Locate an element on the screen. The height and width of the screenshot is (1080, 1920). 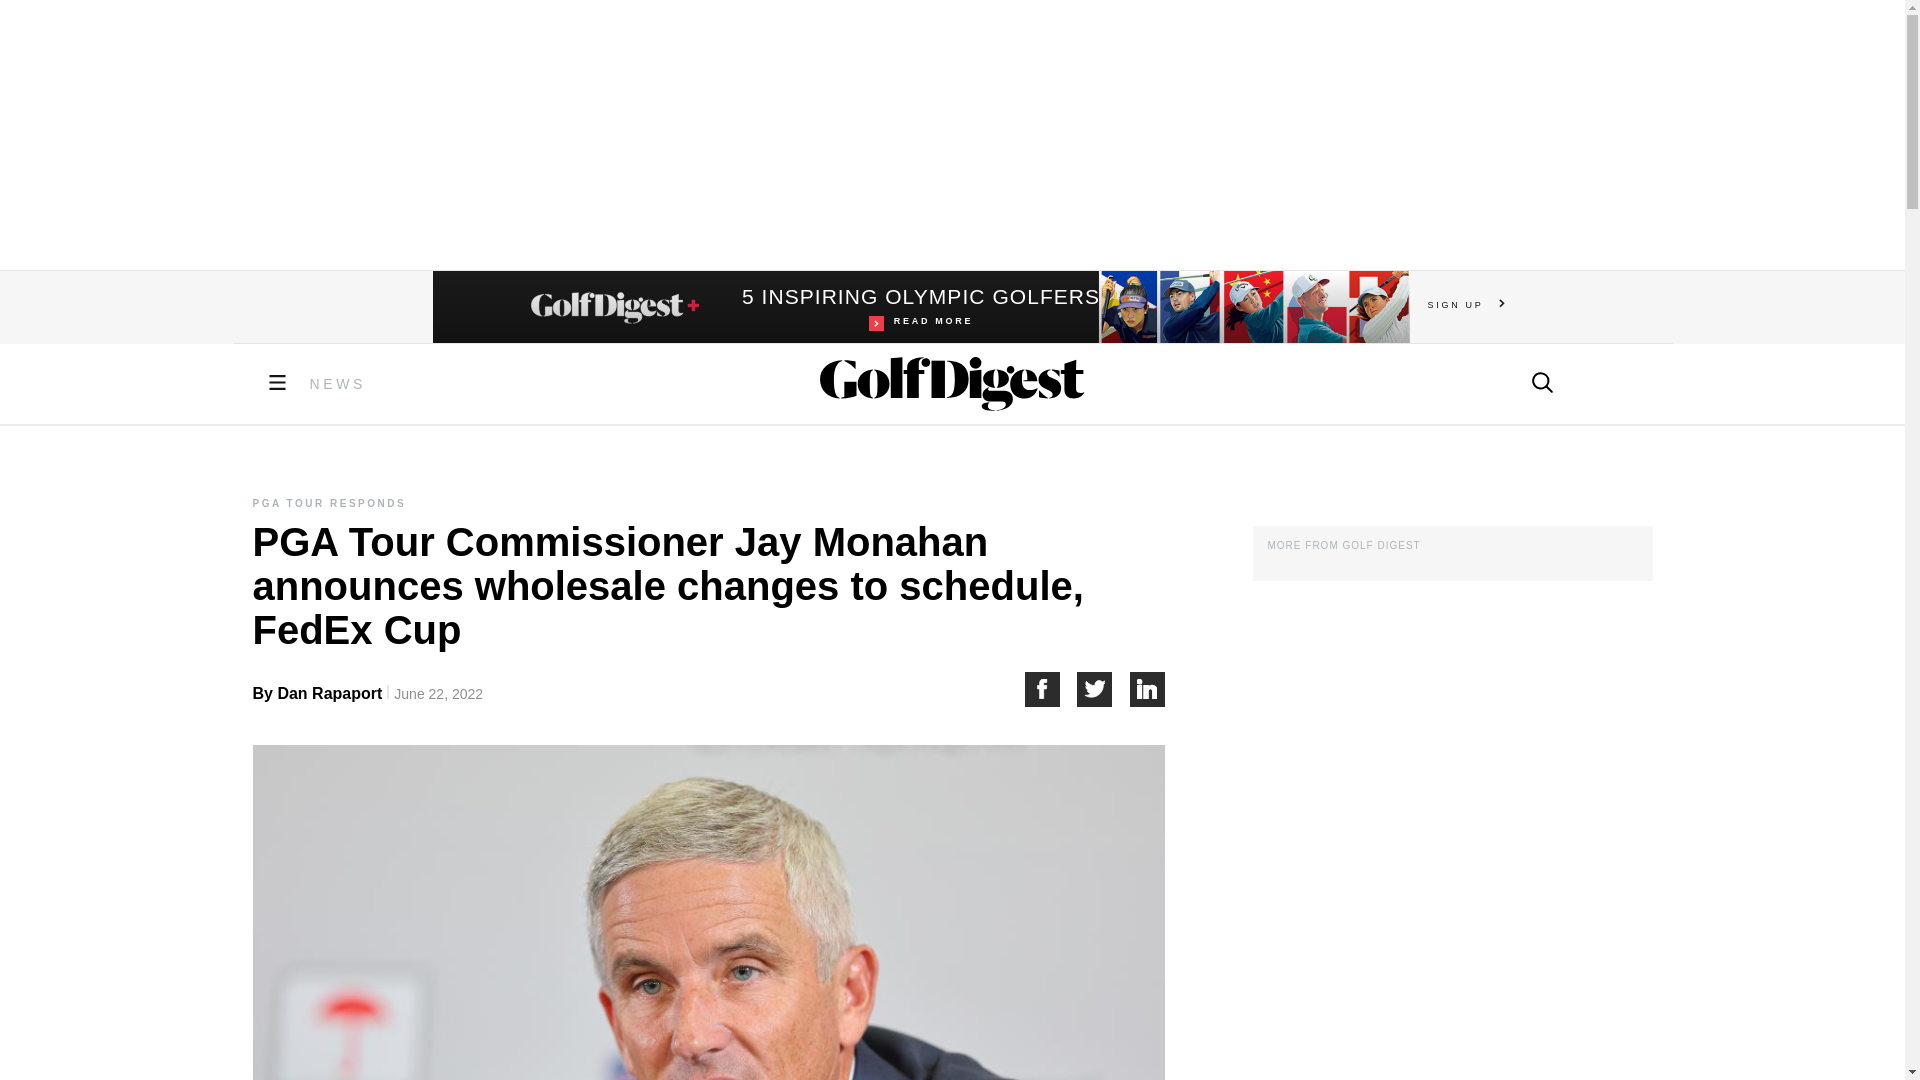
Share on Twitter is located at coordinates (1148, 689).